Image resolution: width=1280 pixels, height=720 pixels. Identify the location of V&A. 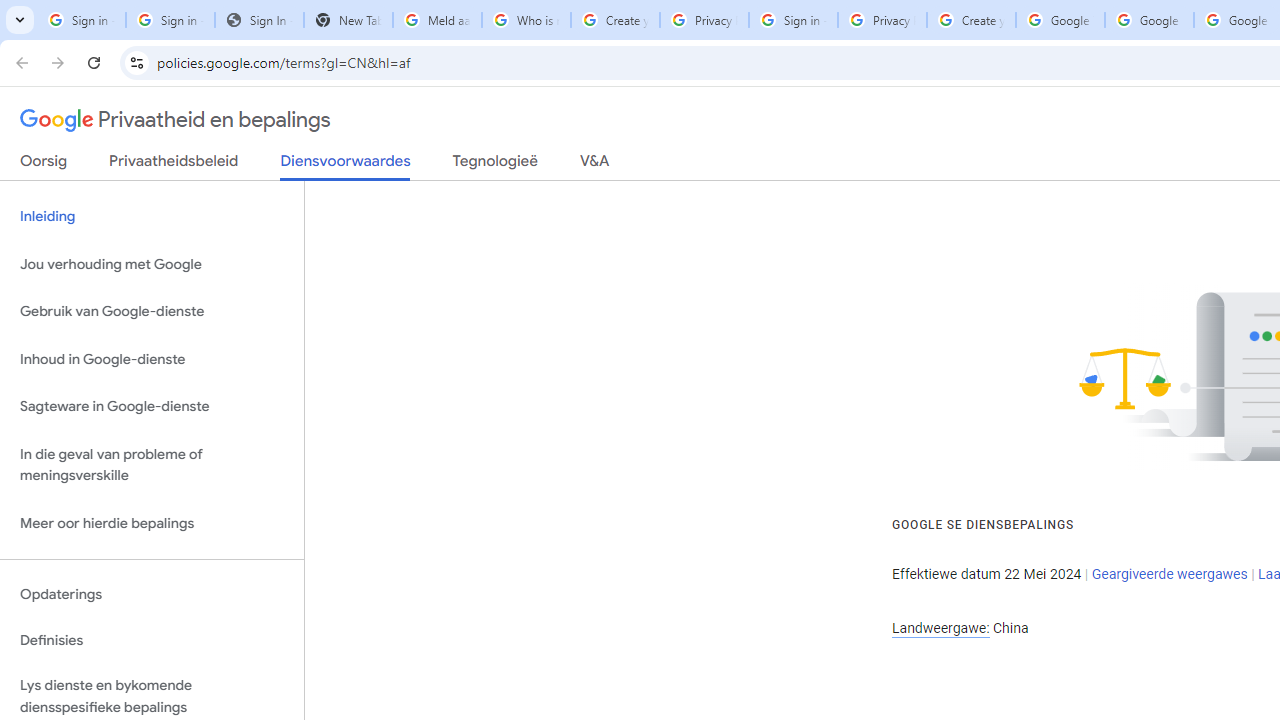
(594, 165).